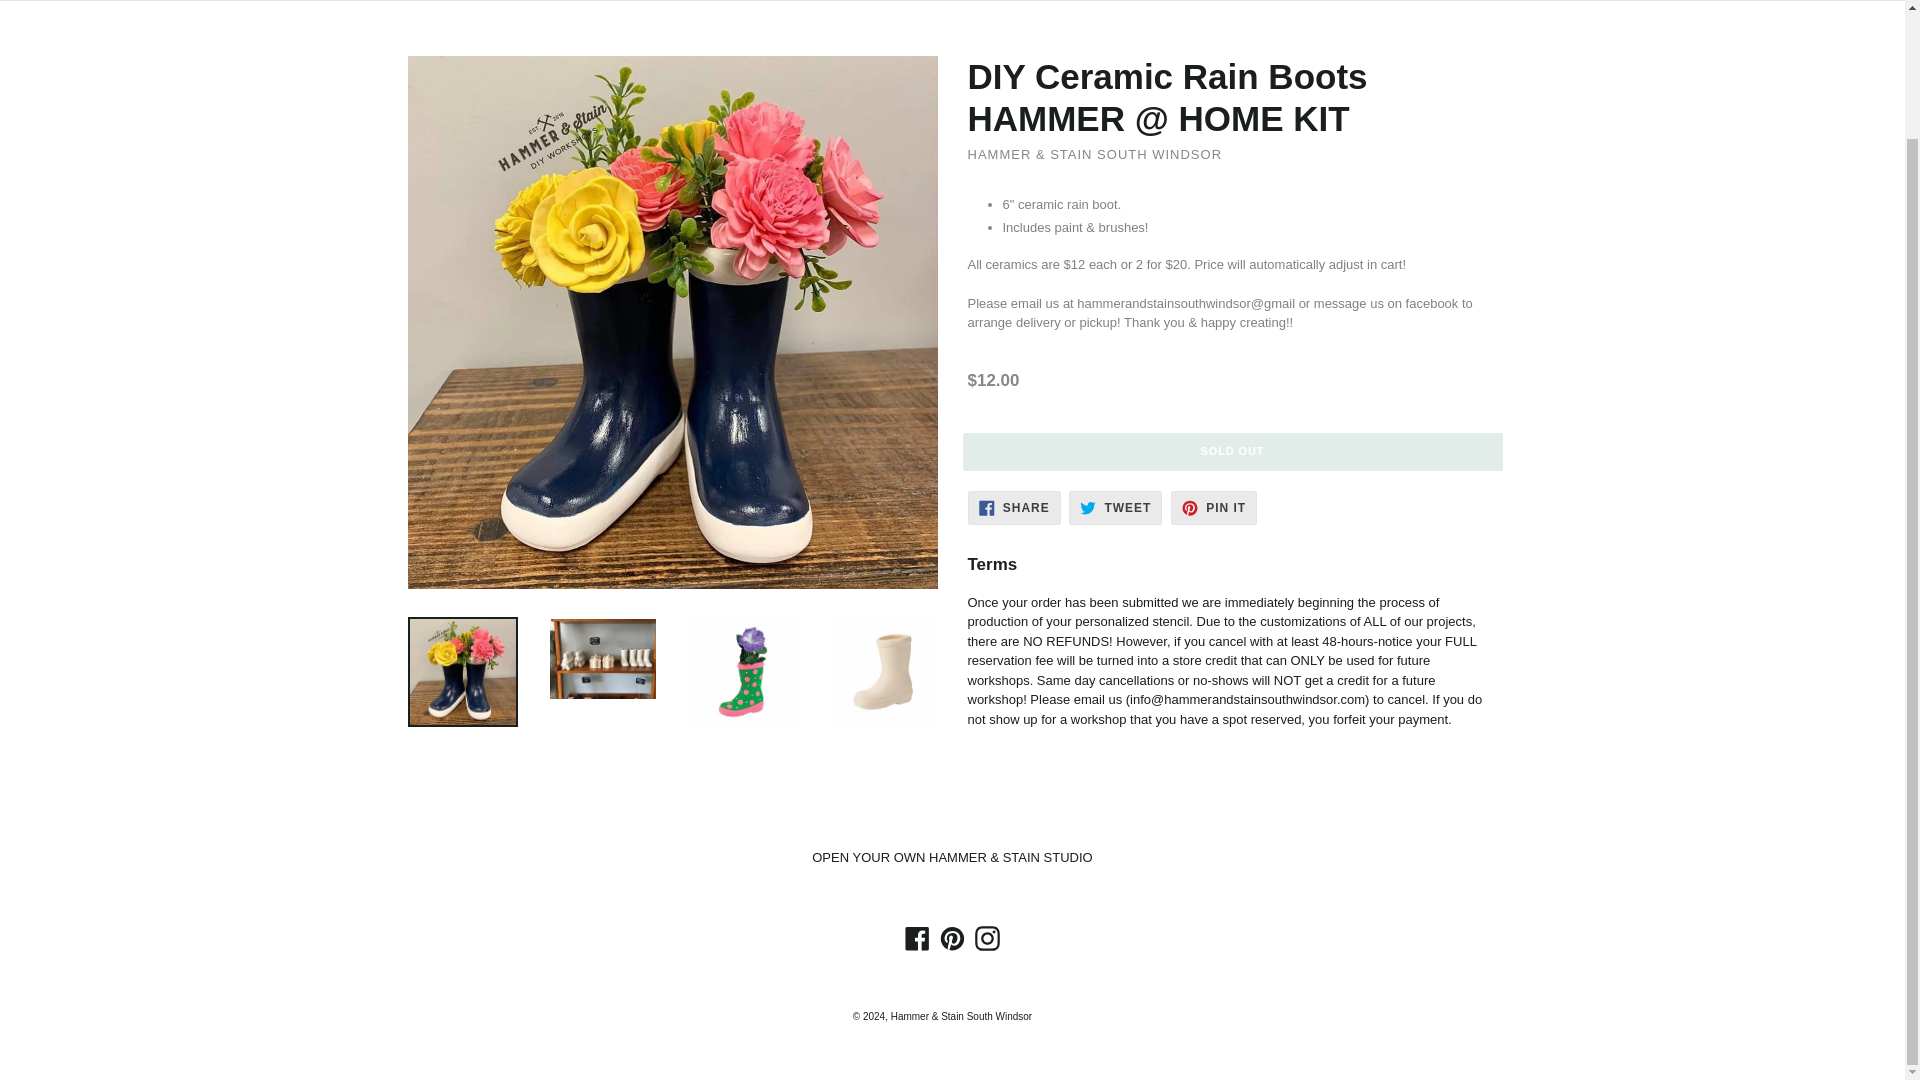  I want to click on Pin on Pinterest, so click(1214, 508).